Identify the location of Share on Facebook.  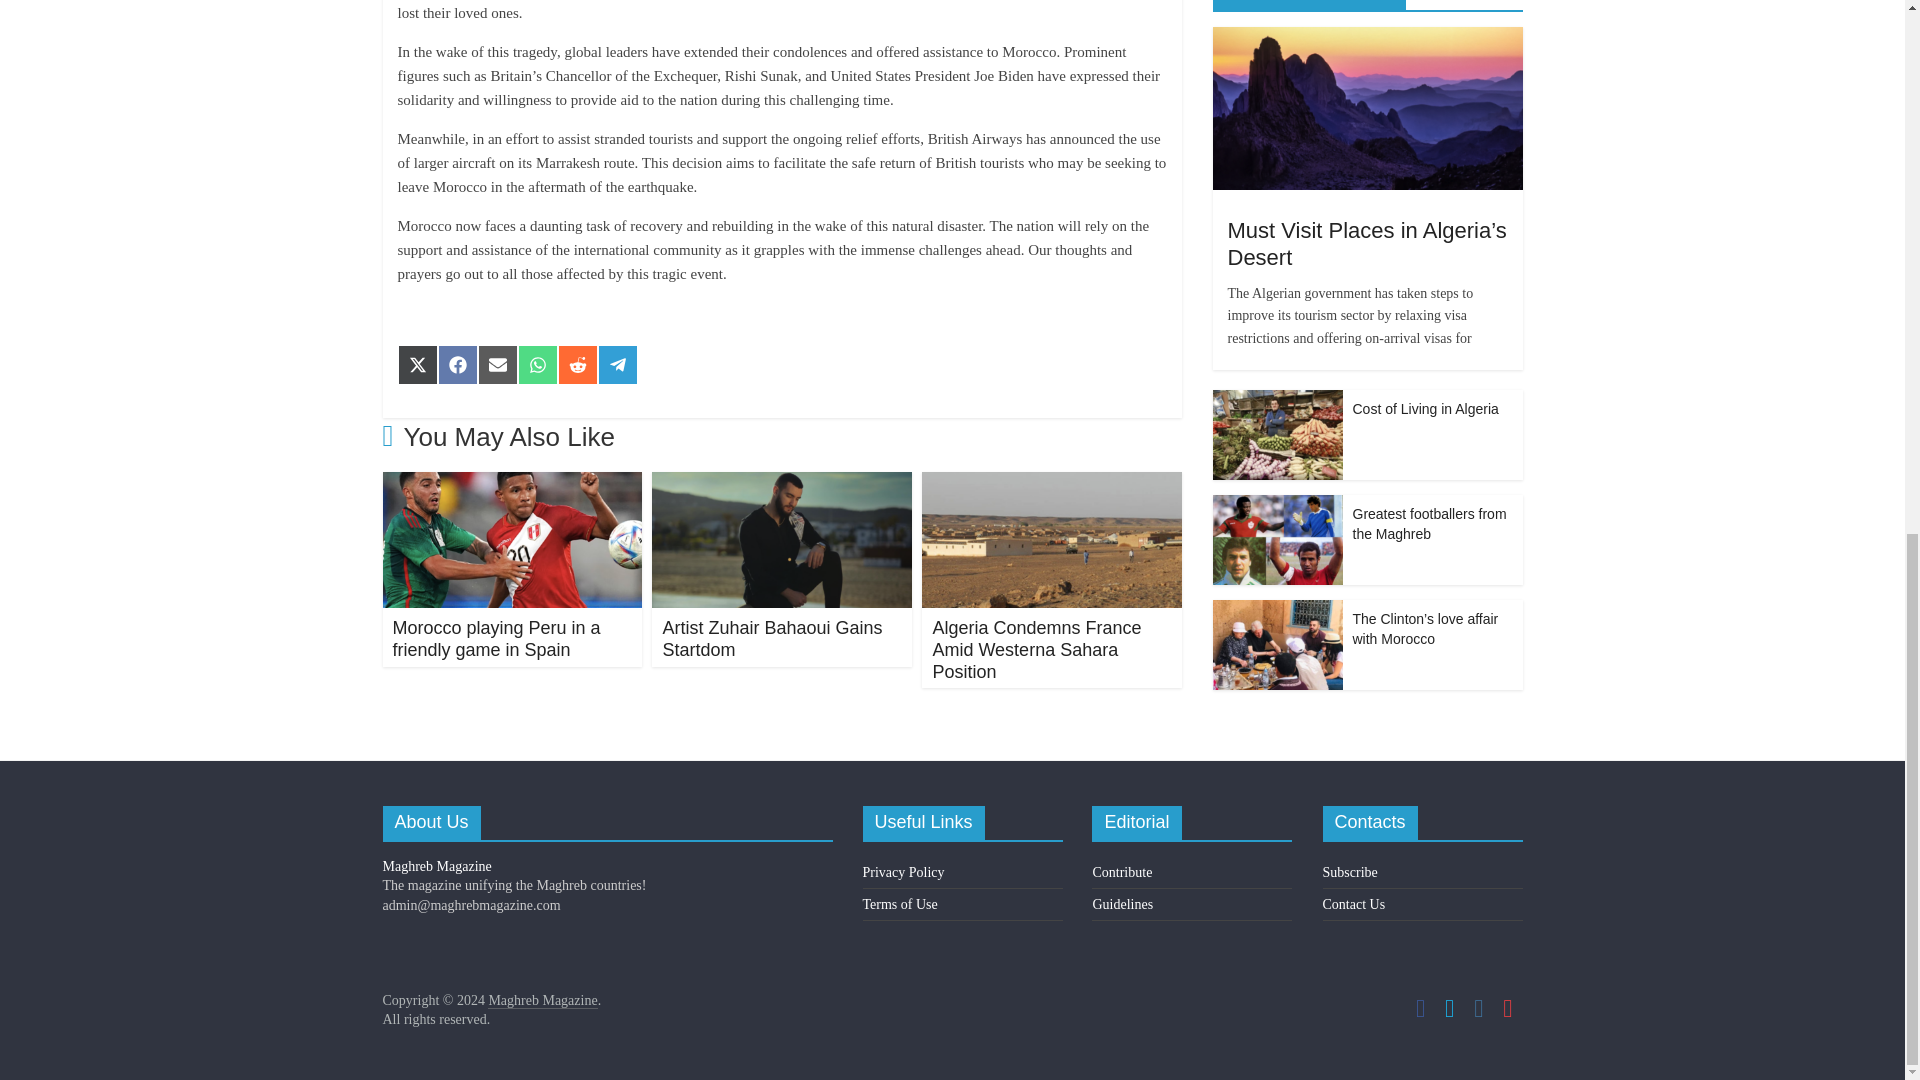
(458, 364).